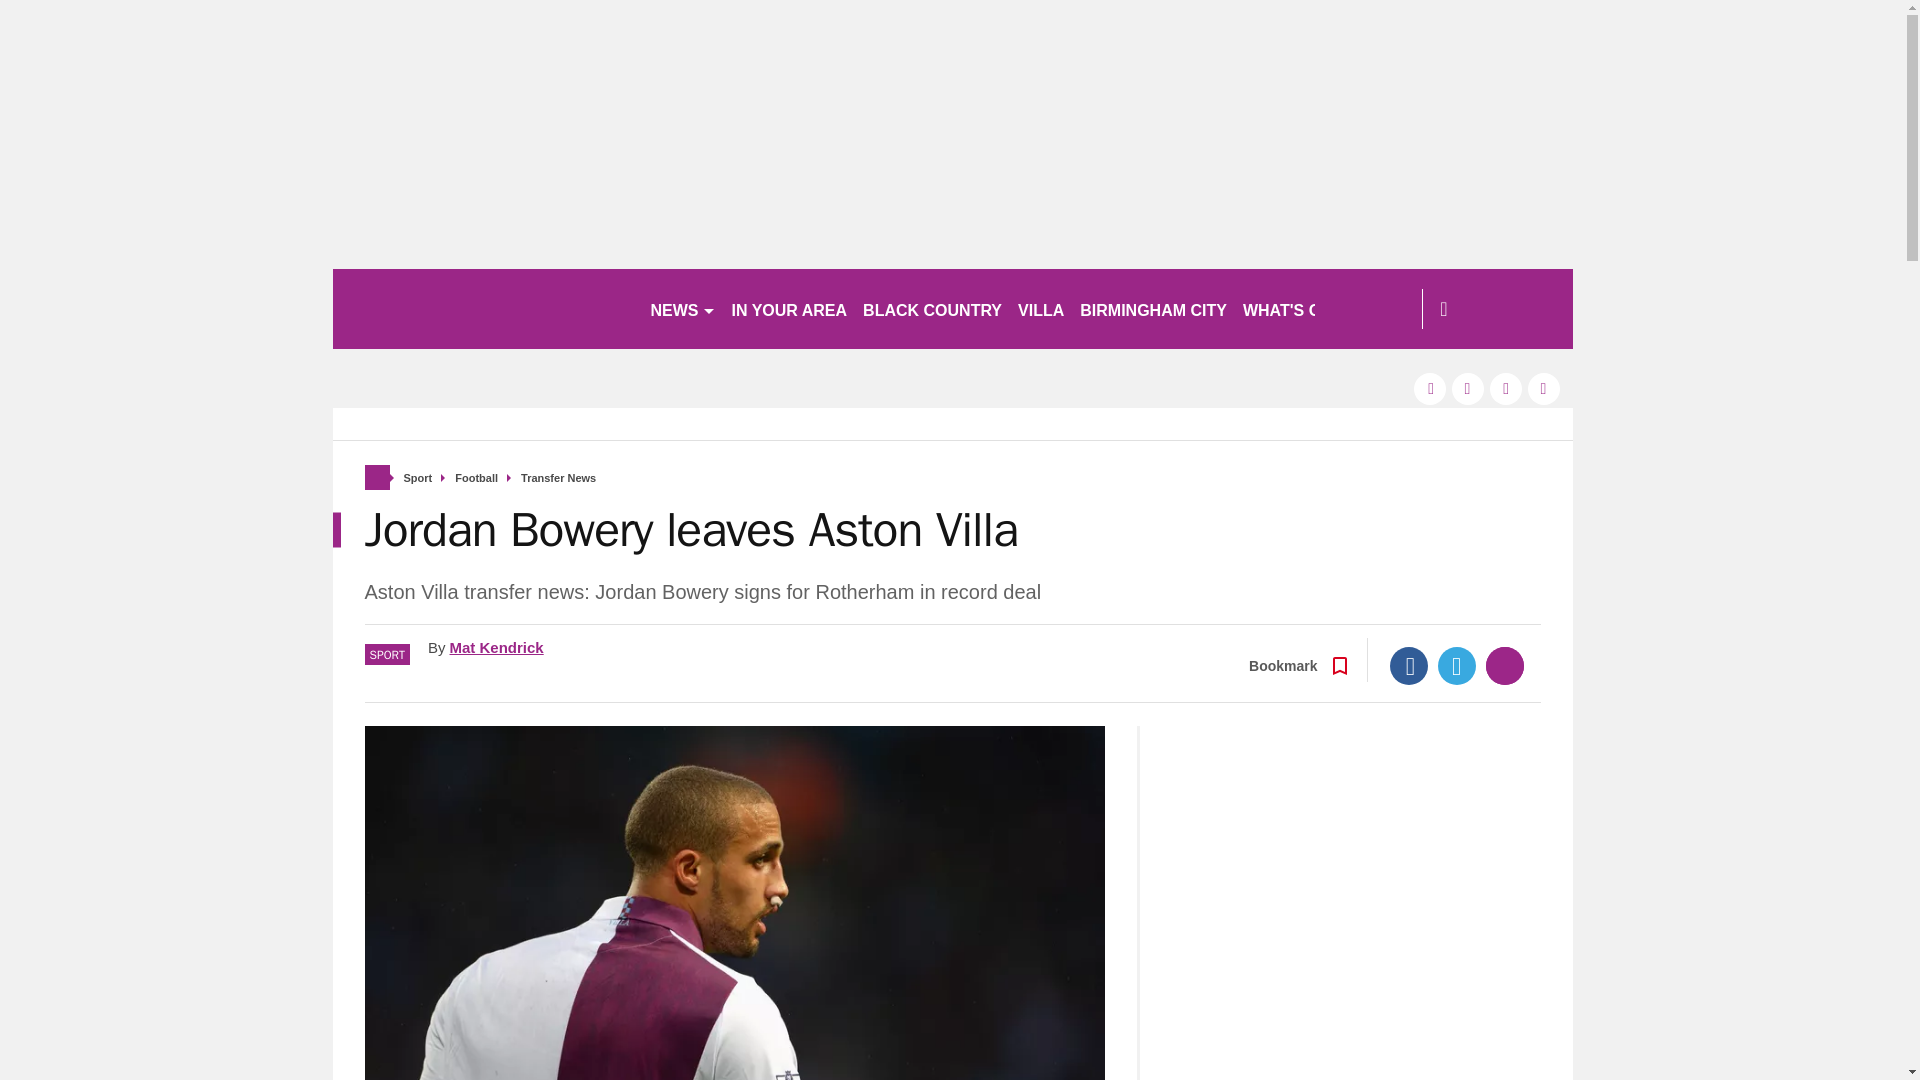 This screenshot has width=1920, height=1080. What do you see at coordinates (1429, 388) in the screenshot?
I see `facebook` at bounding box center [1429, 388].